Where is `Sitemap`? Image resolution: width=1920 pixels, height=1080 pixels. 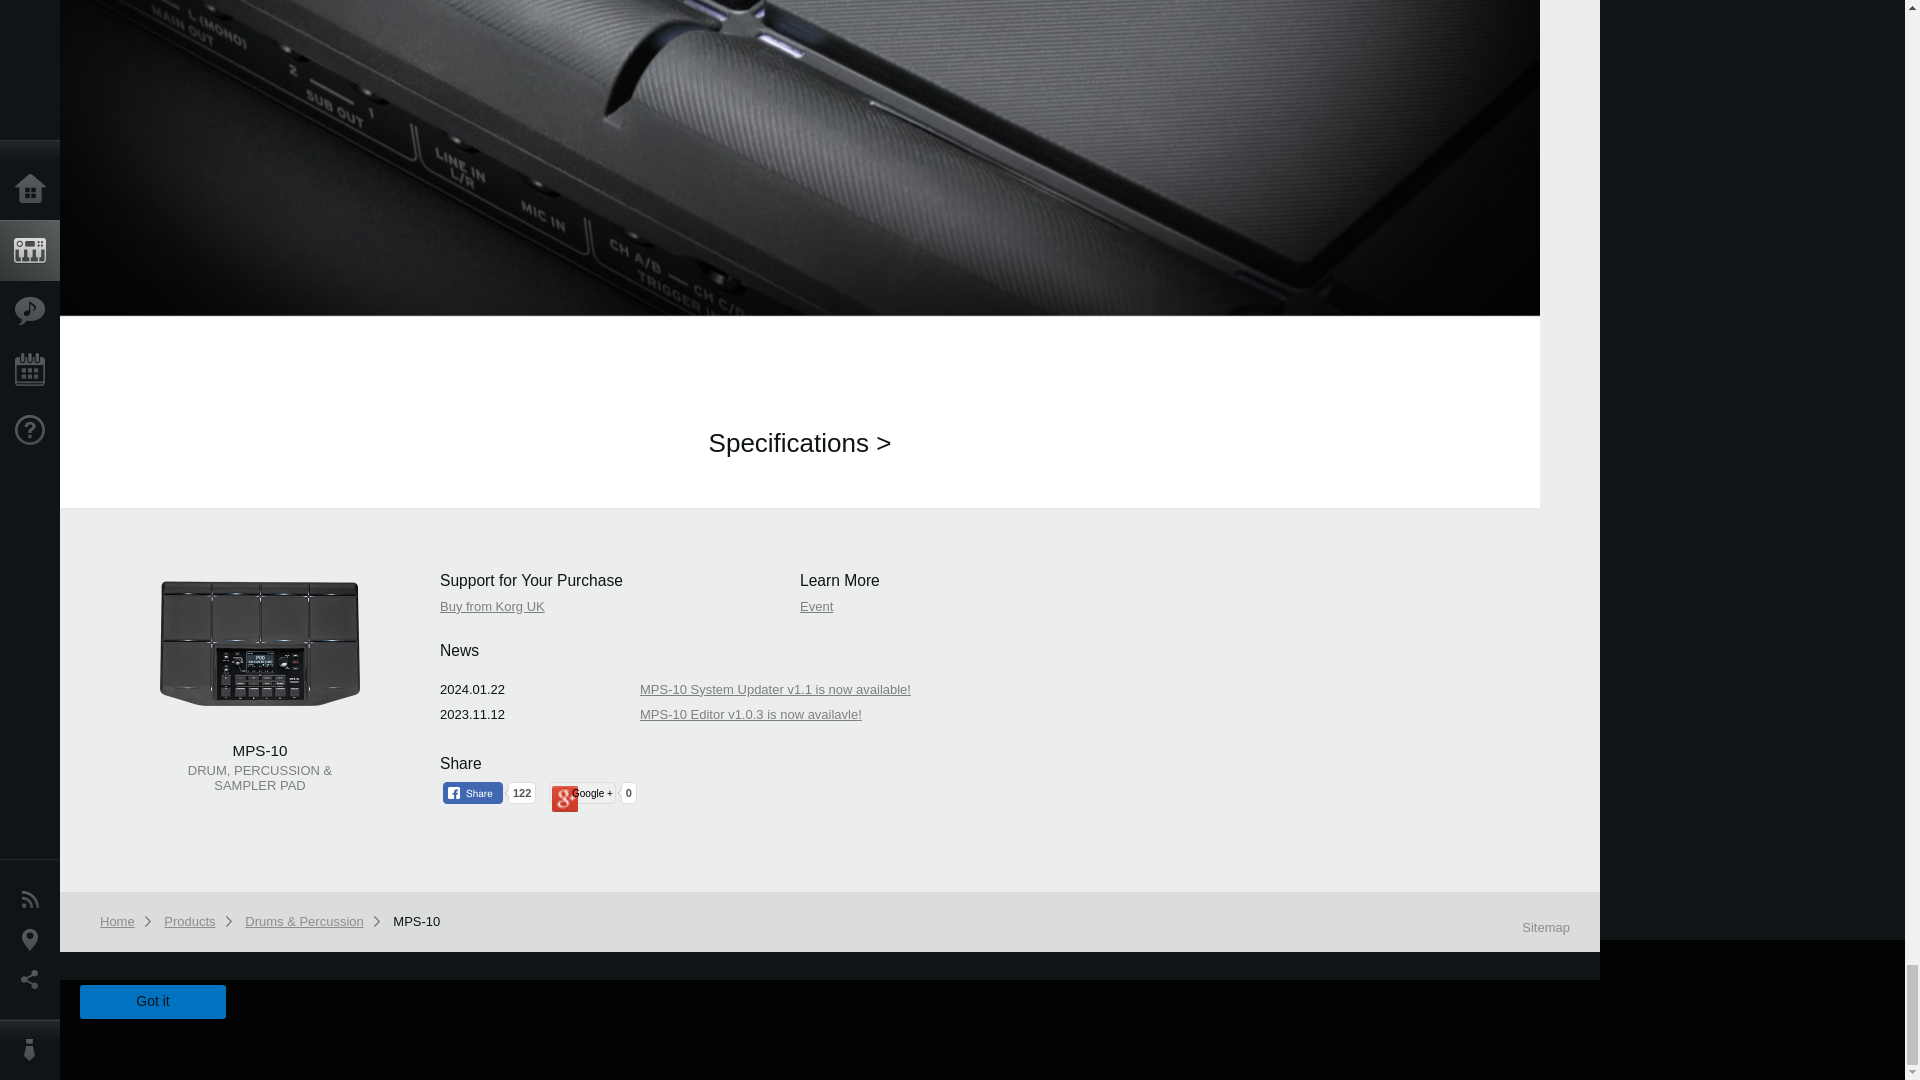
Sitemap is located at coordinates (1546, 928).